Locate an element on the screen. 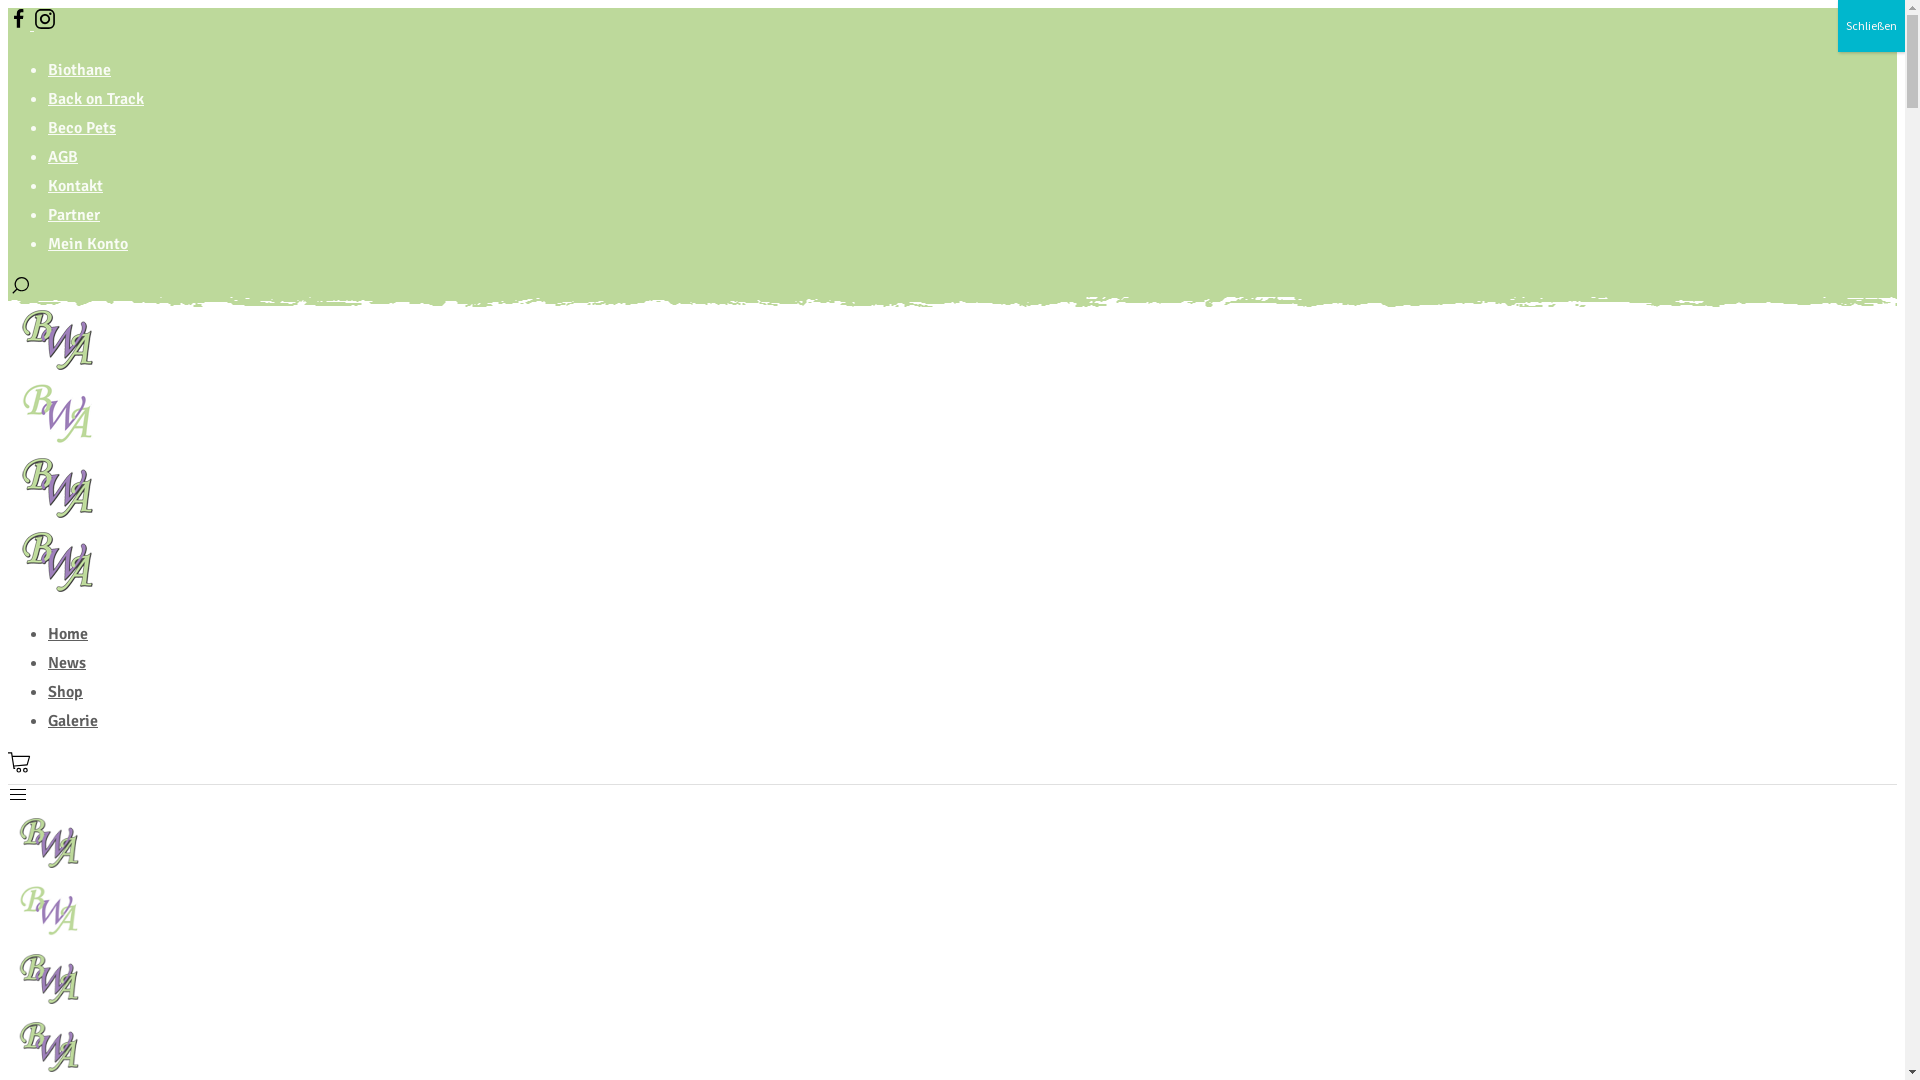  AGB is located at coordinates (63, 157).